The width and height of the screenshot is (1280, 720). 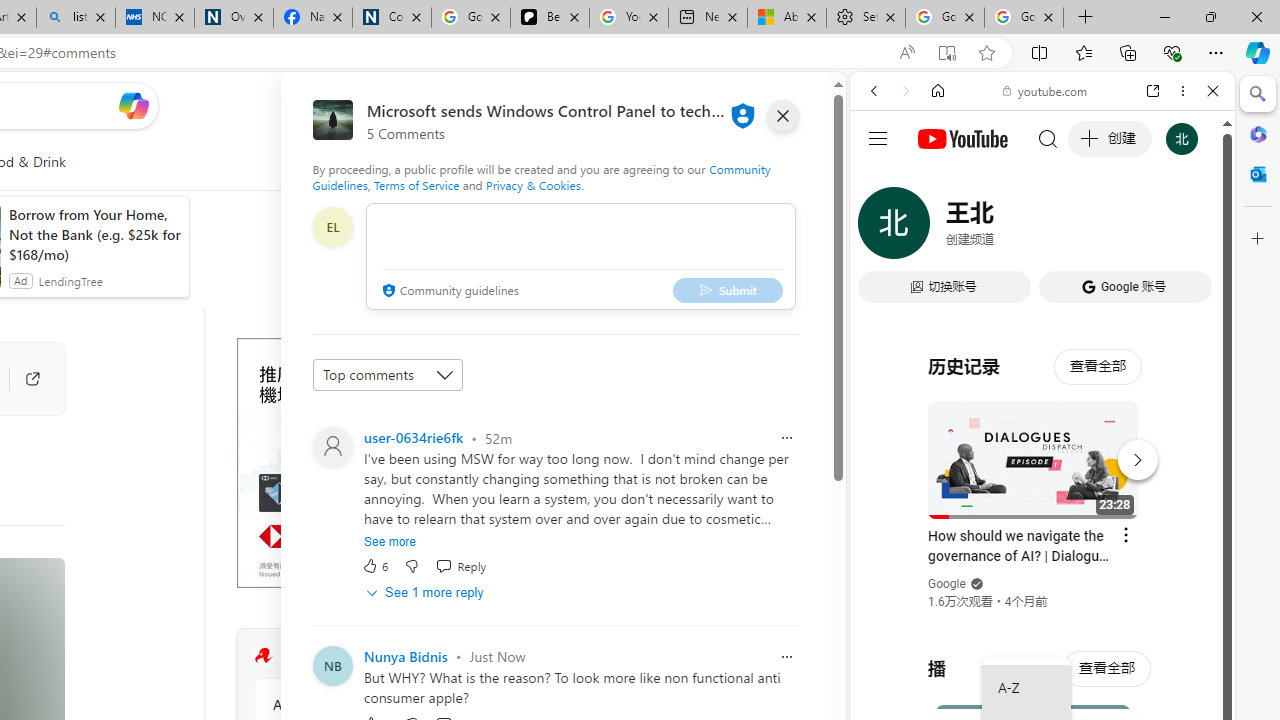 I want to click on Community guidelines, so click(x=448, y=292).